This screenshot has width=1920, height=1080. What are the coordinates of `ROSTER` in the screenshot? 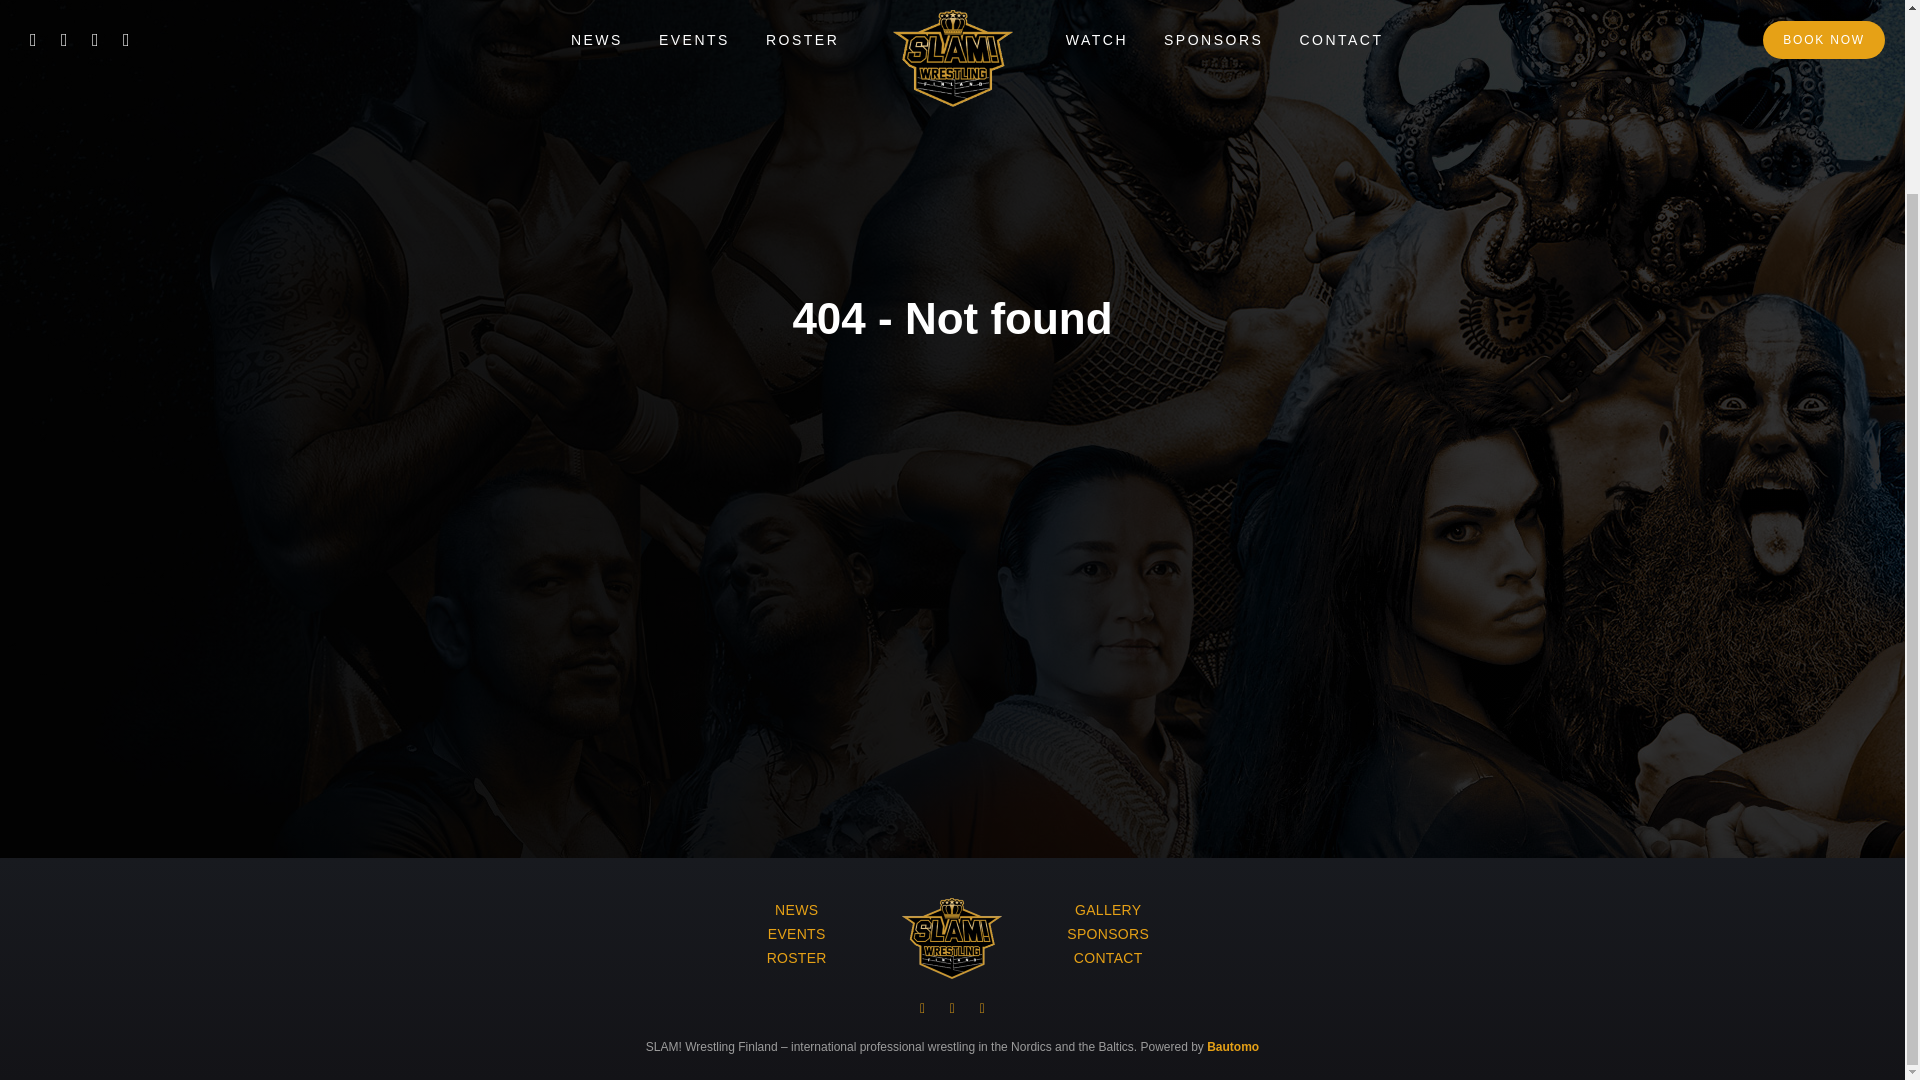 It's located at (796, 958).